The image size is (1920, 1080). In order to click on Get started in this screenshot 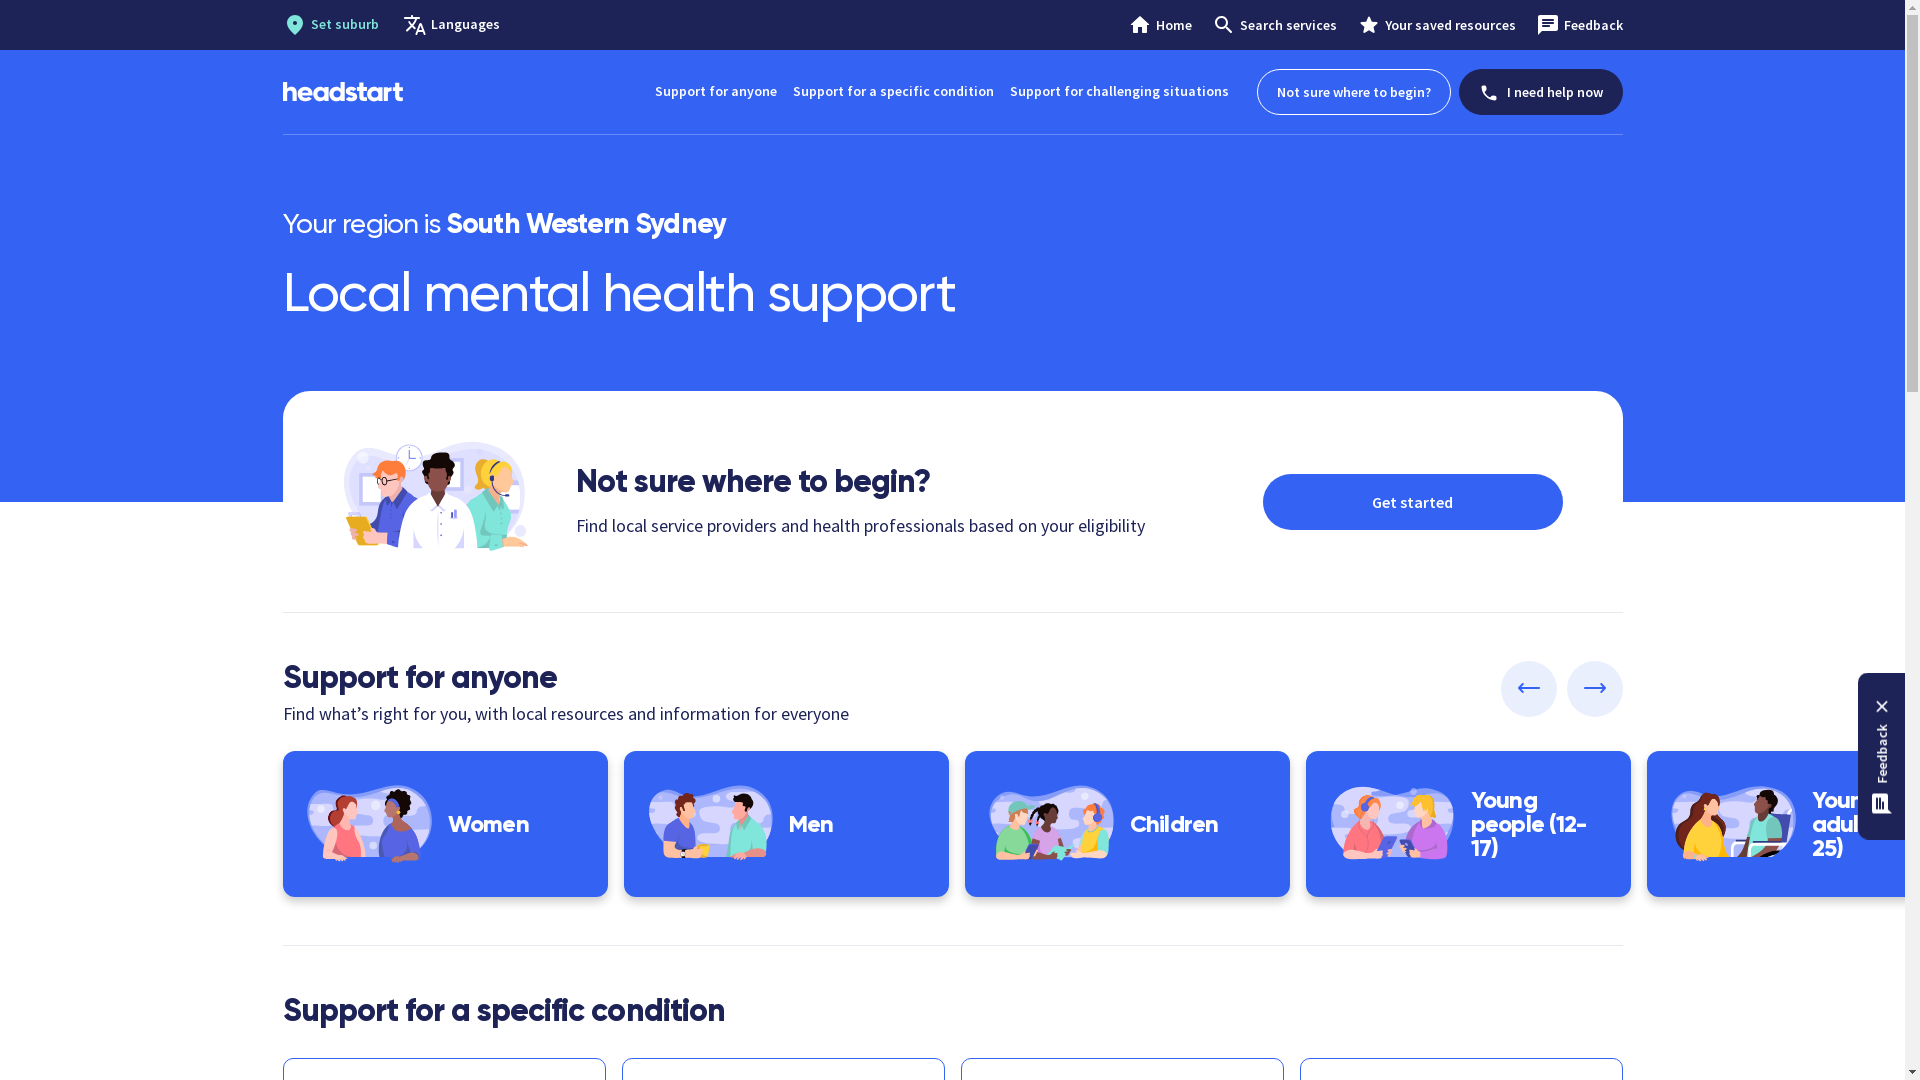, I will do `click(1412, 502)`.